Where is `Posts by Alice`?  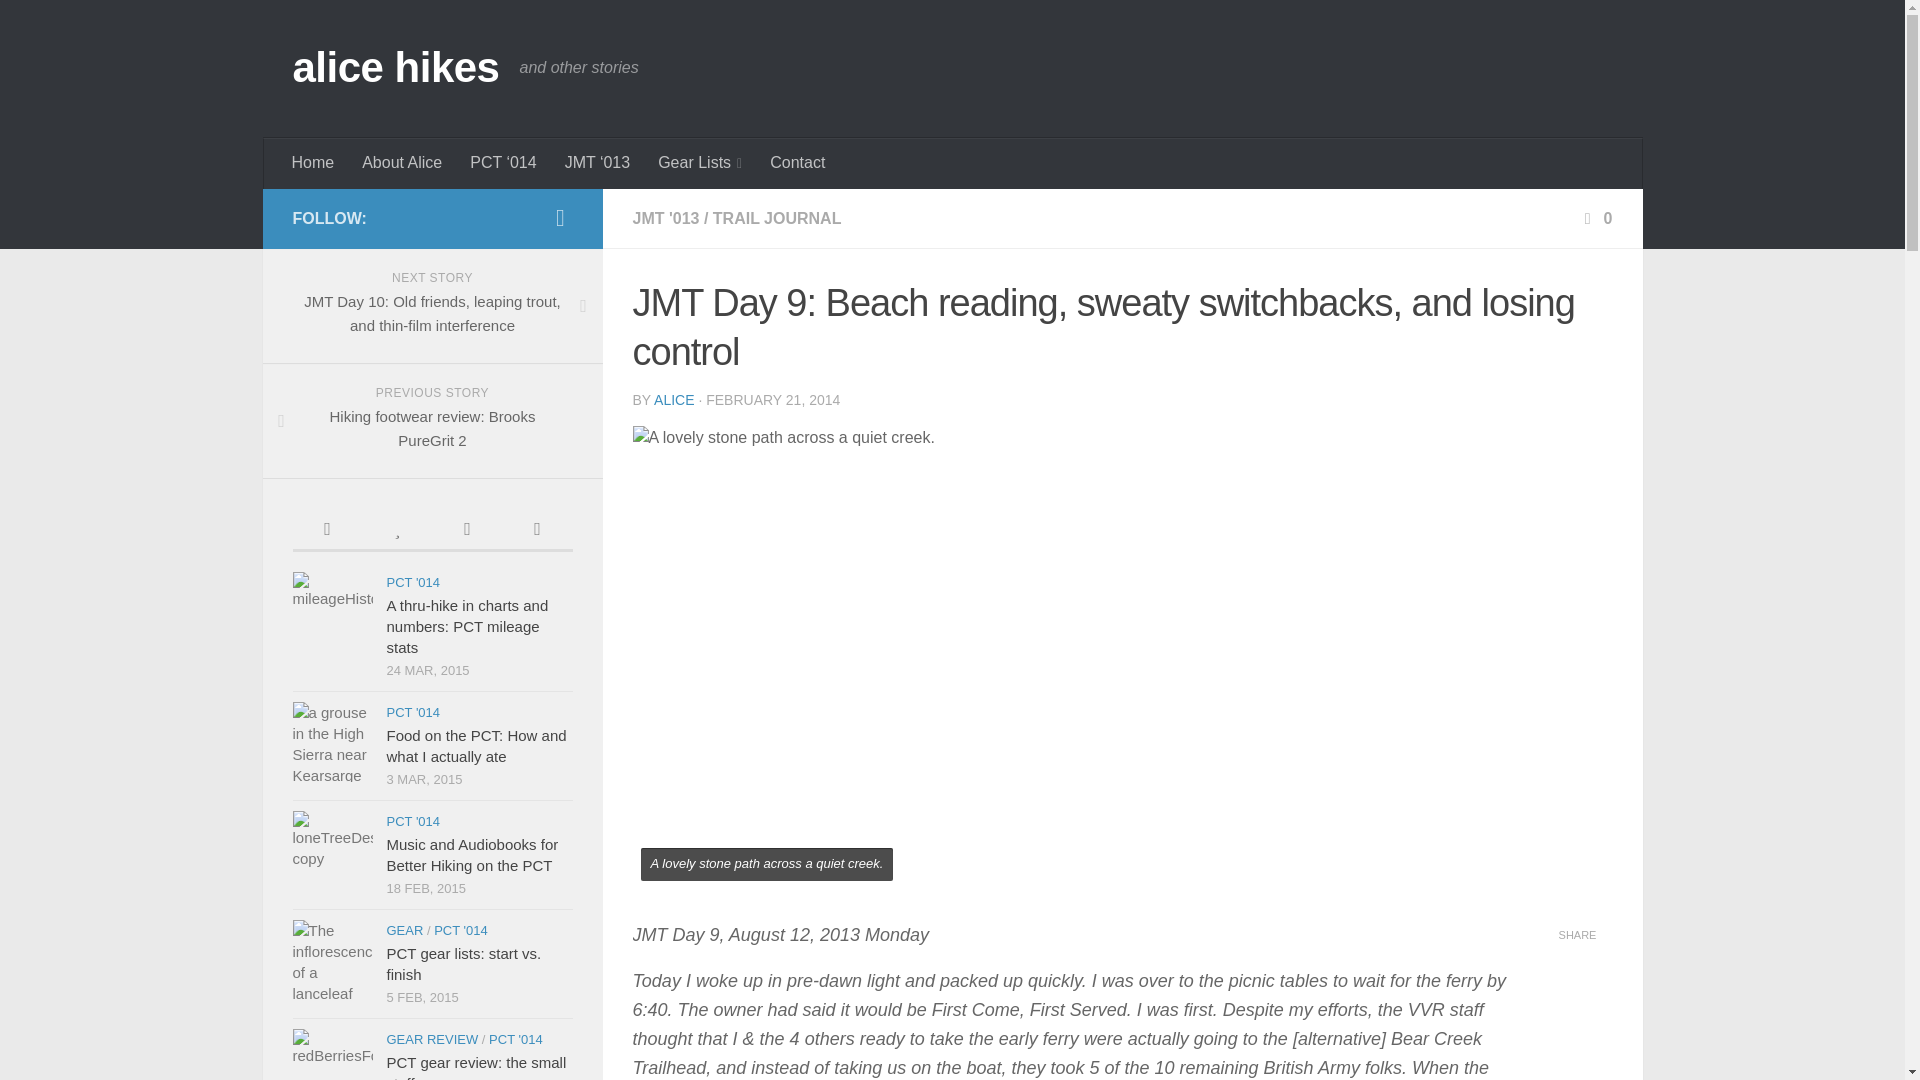 Posts by Alice is located at coordinates (674, 400).